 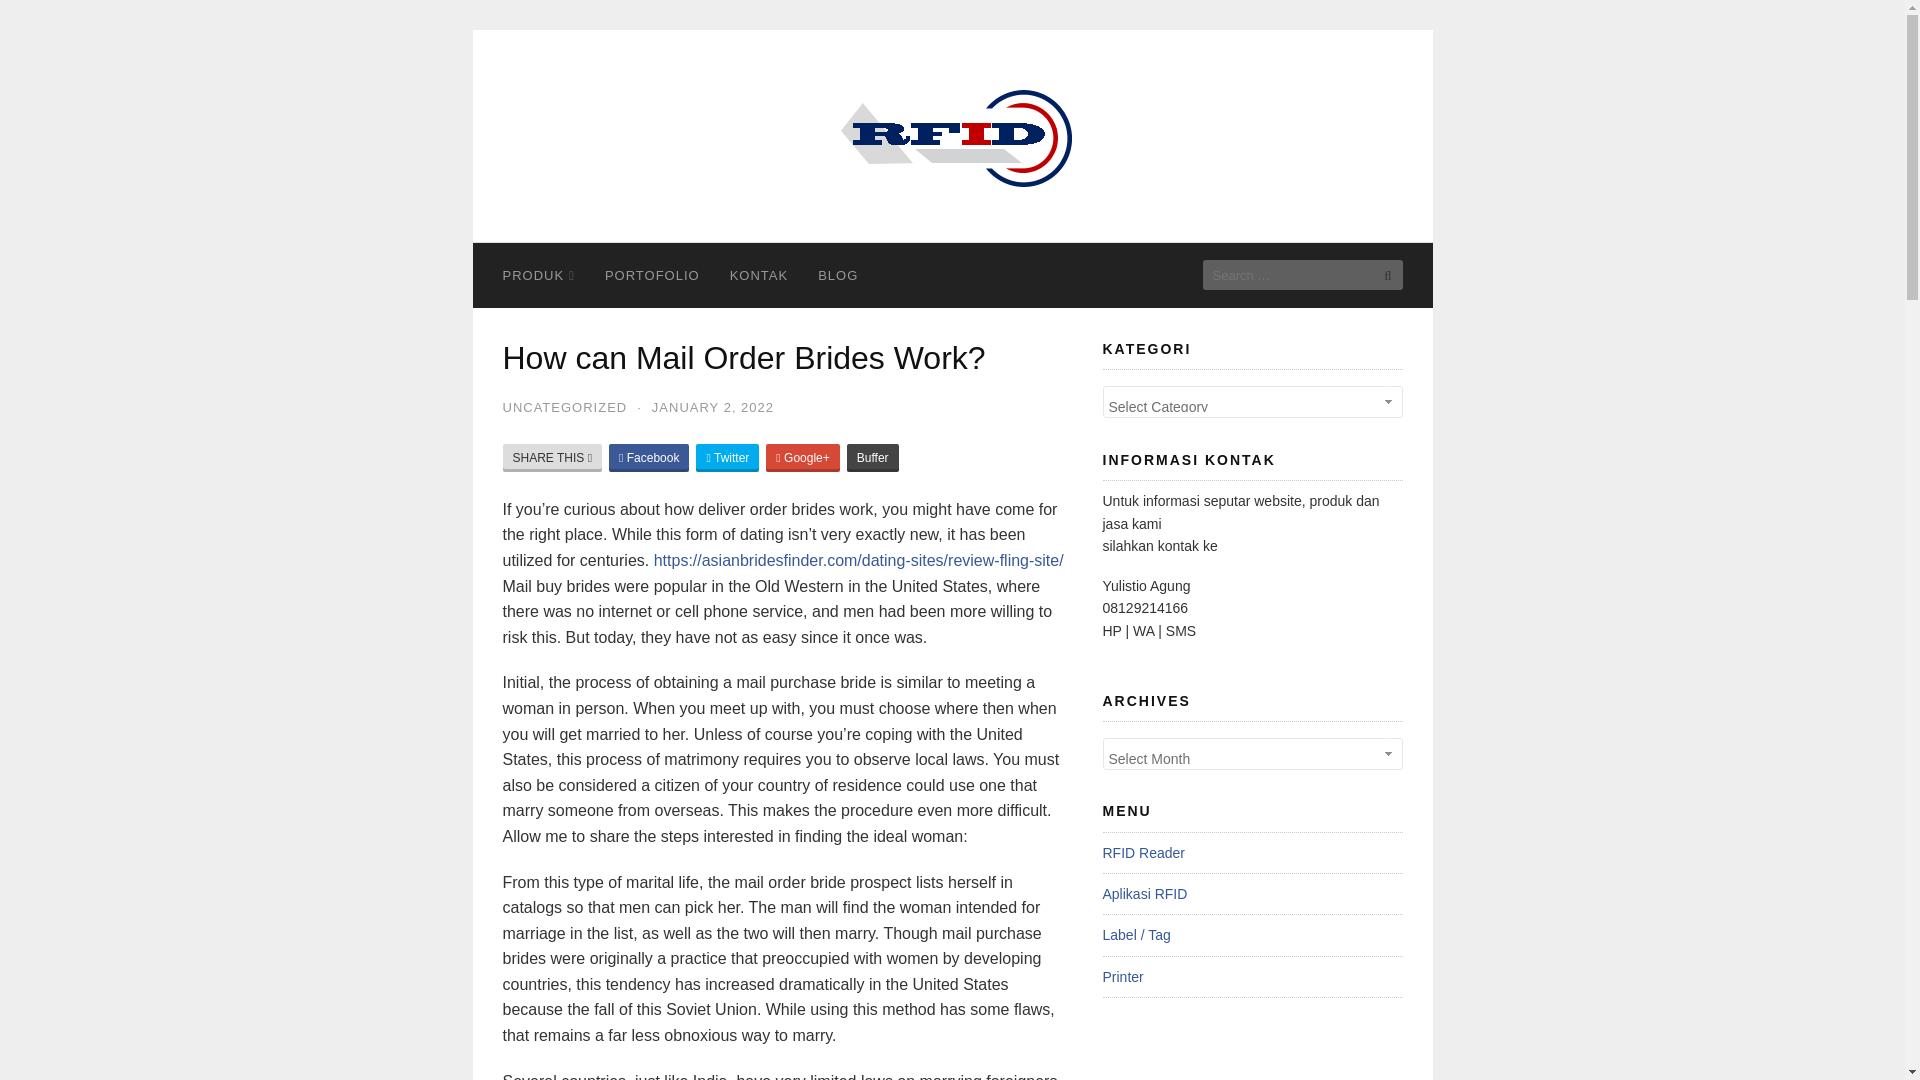 I want to click on BLOG, so click(x=838, y=275).